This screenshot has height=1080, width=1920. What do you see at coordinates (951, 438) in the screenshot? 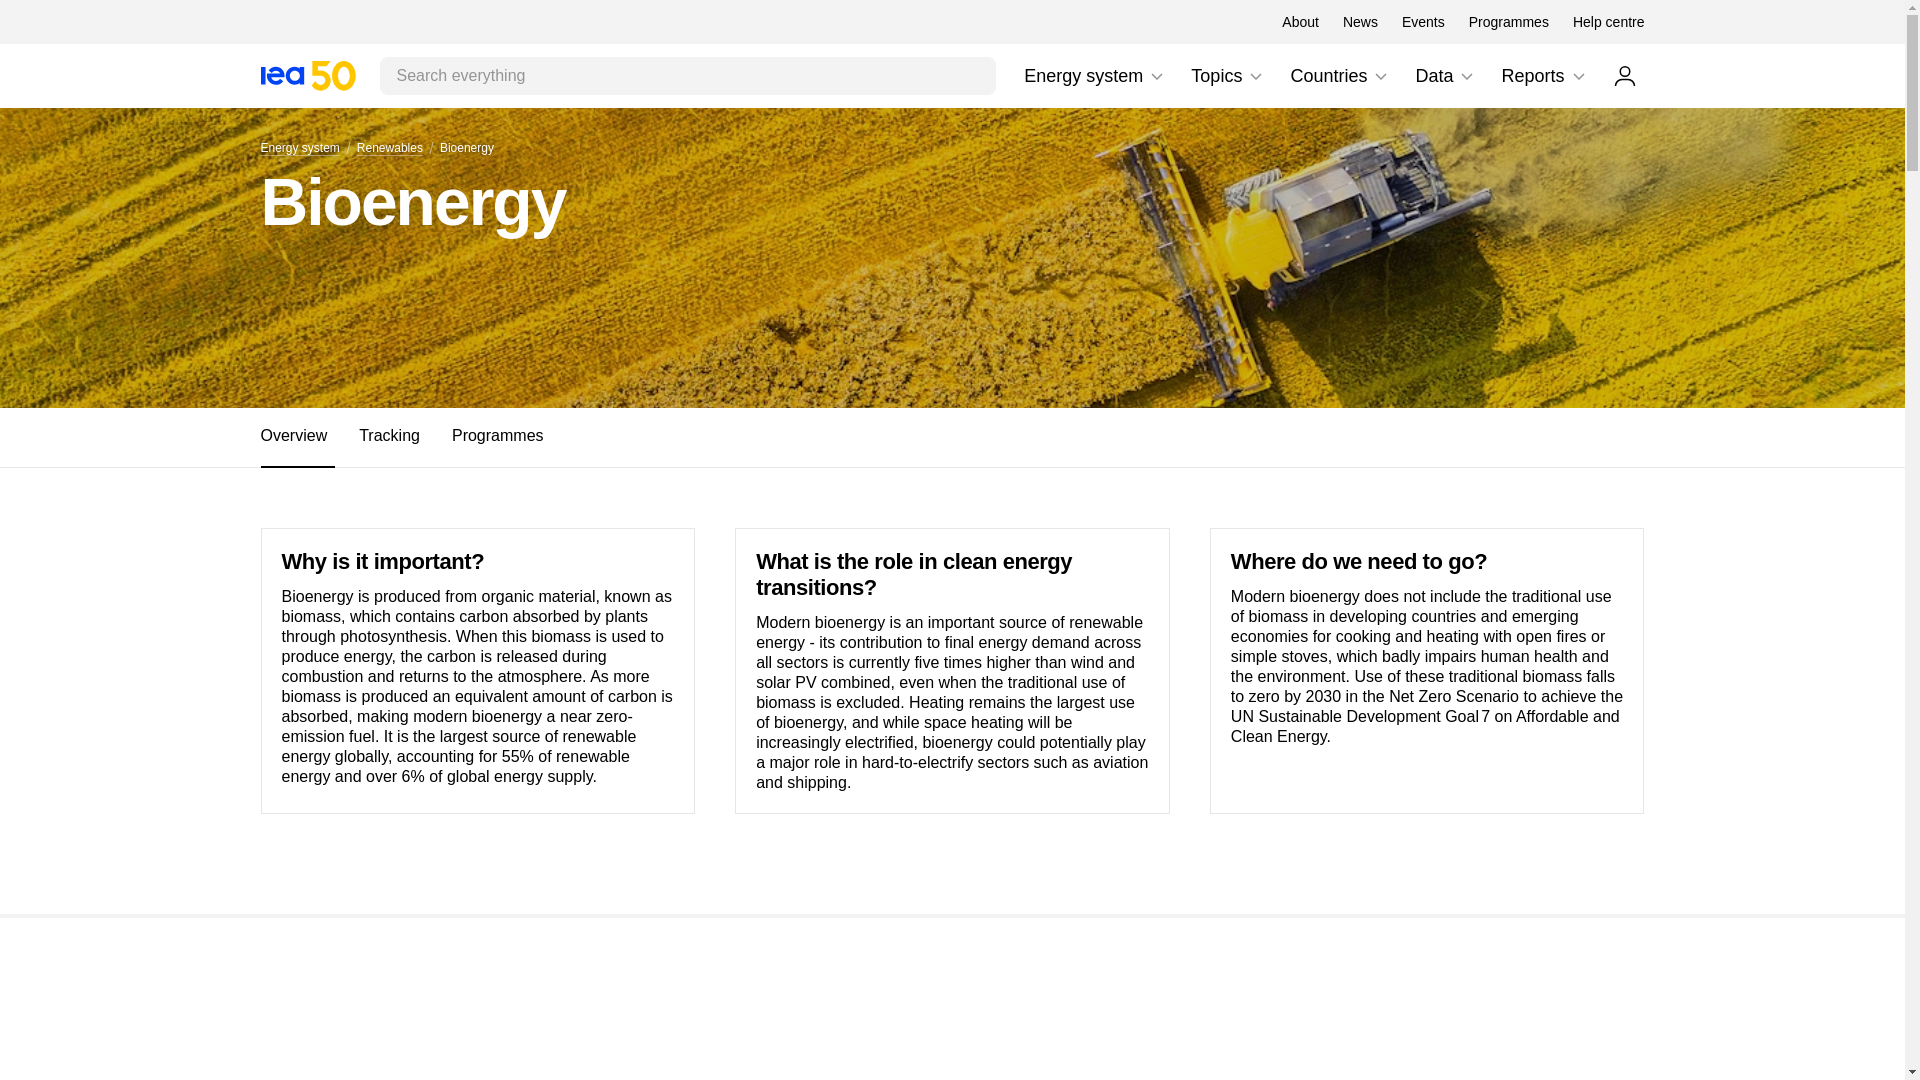
I see `IEA` at bounding box center [951, 438].